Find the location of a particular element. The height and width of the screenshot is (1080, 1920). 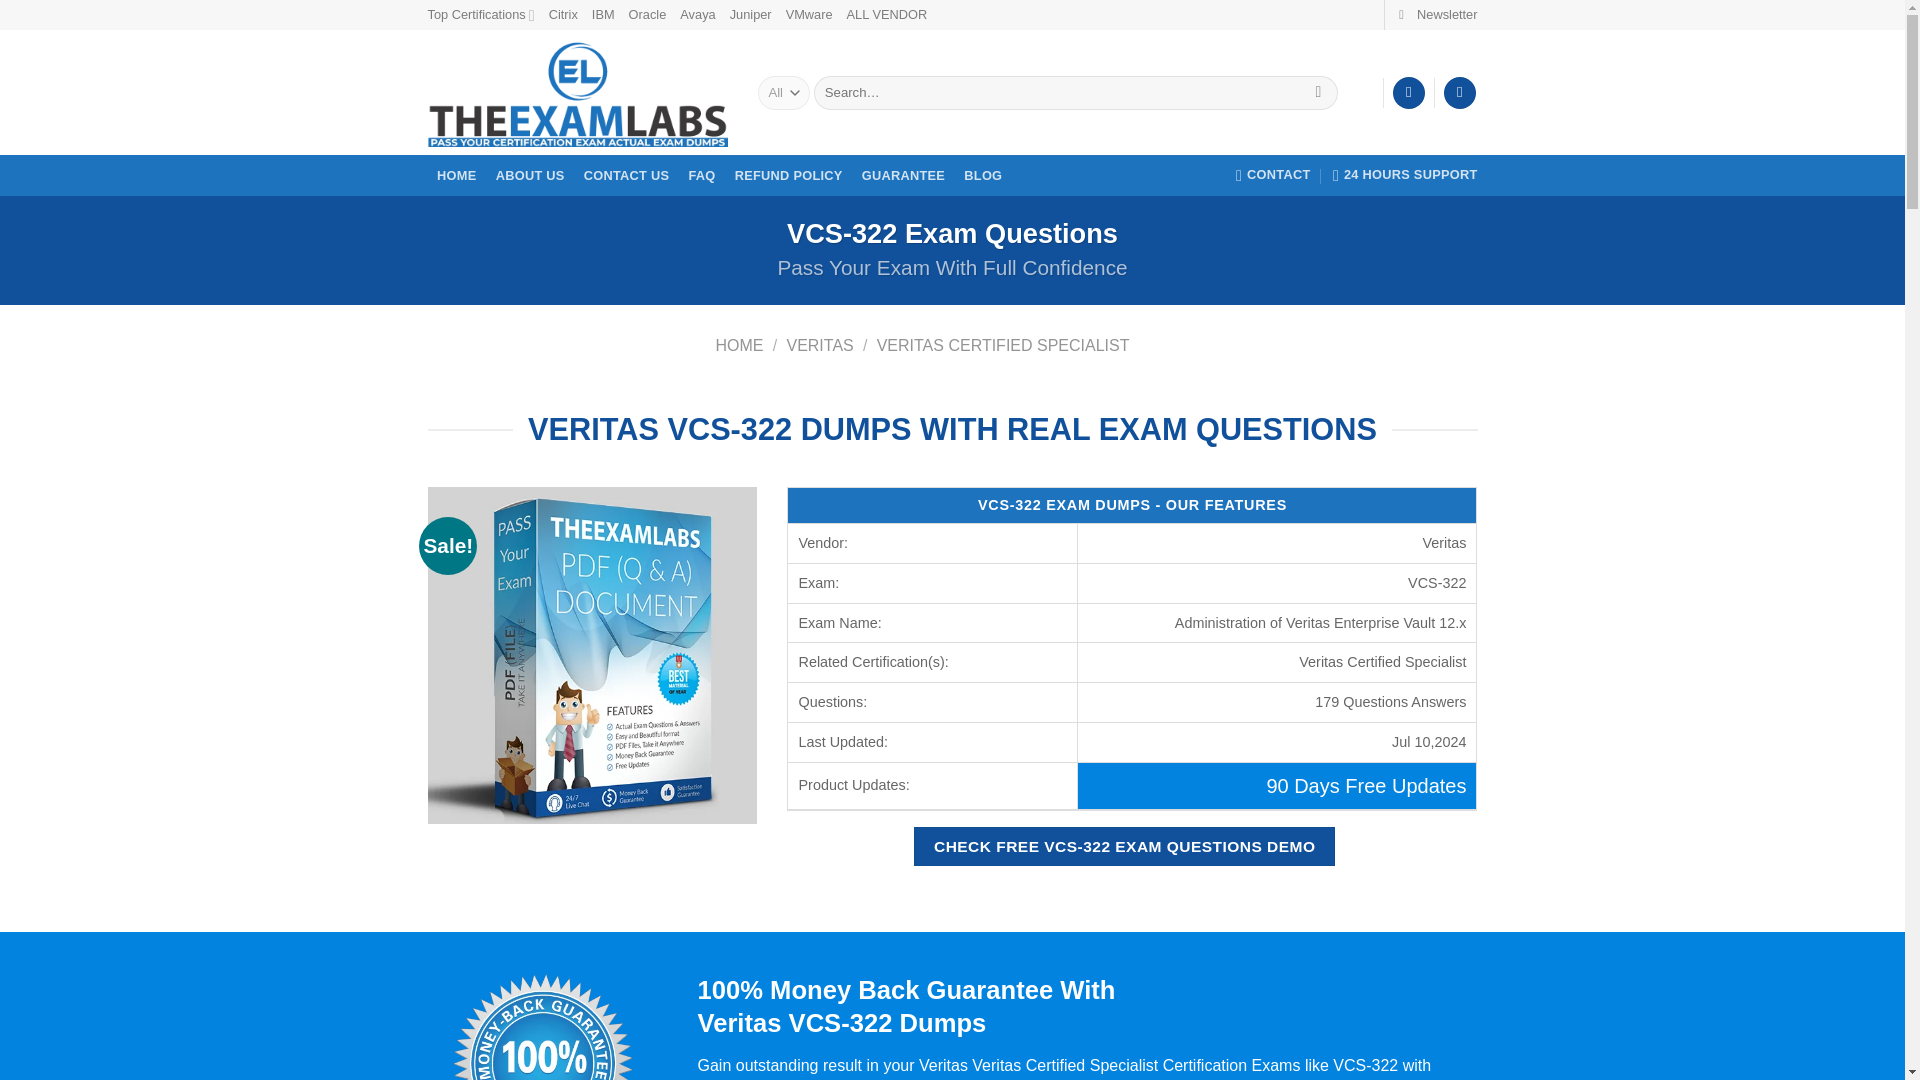

Avaya is located at coordinates (696, 15).